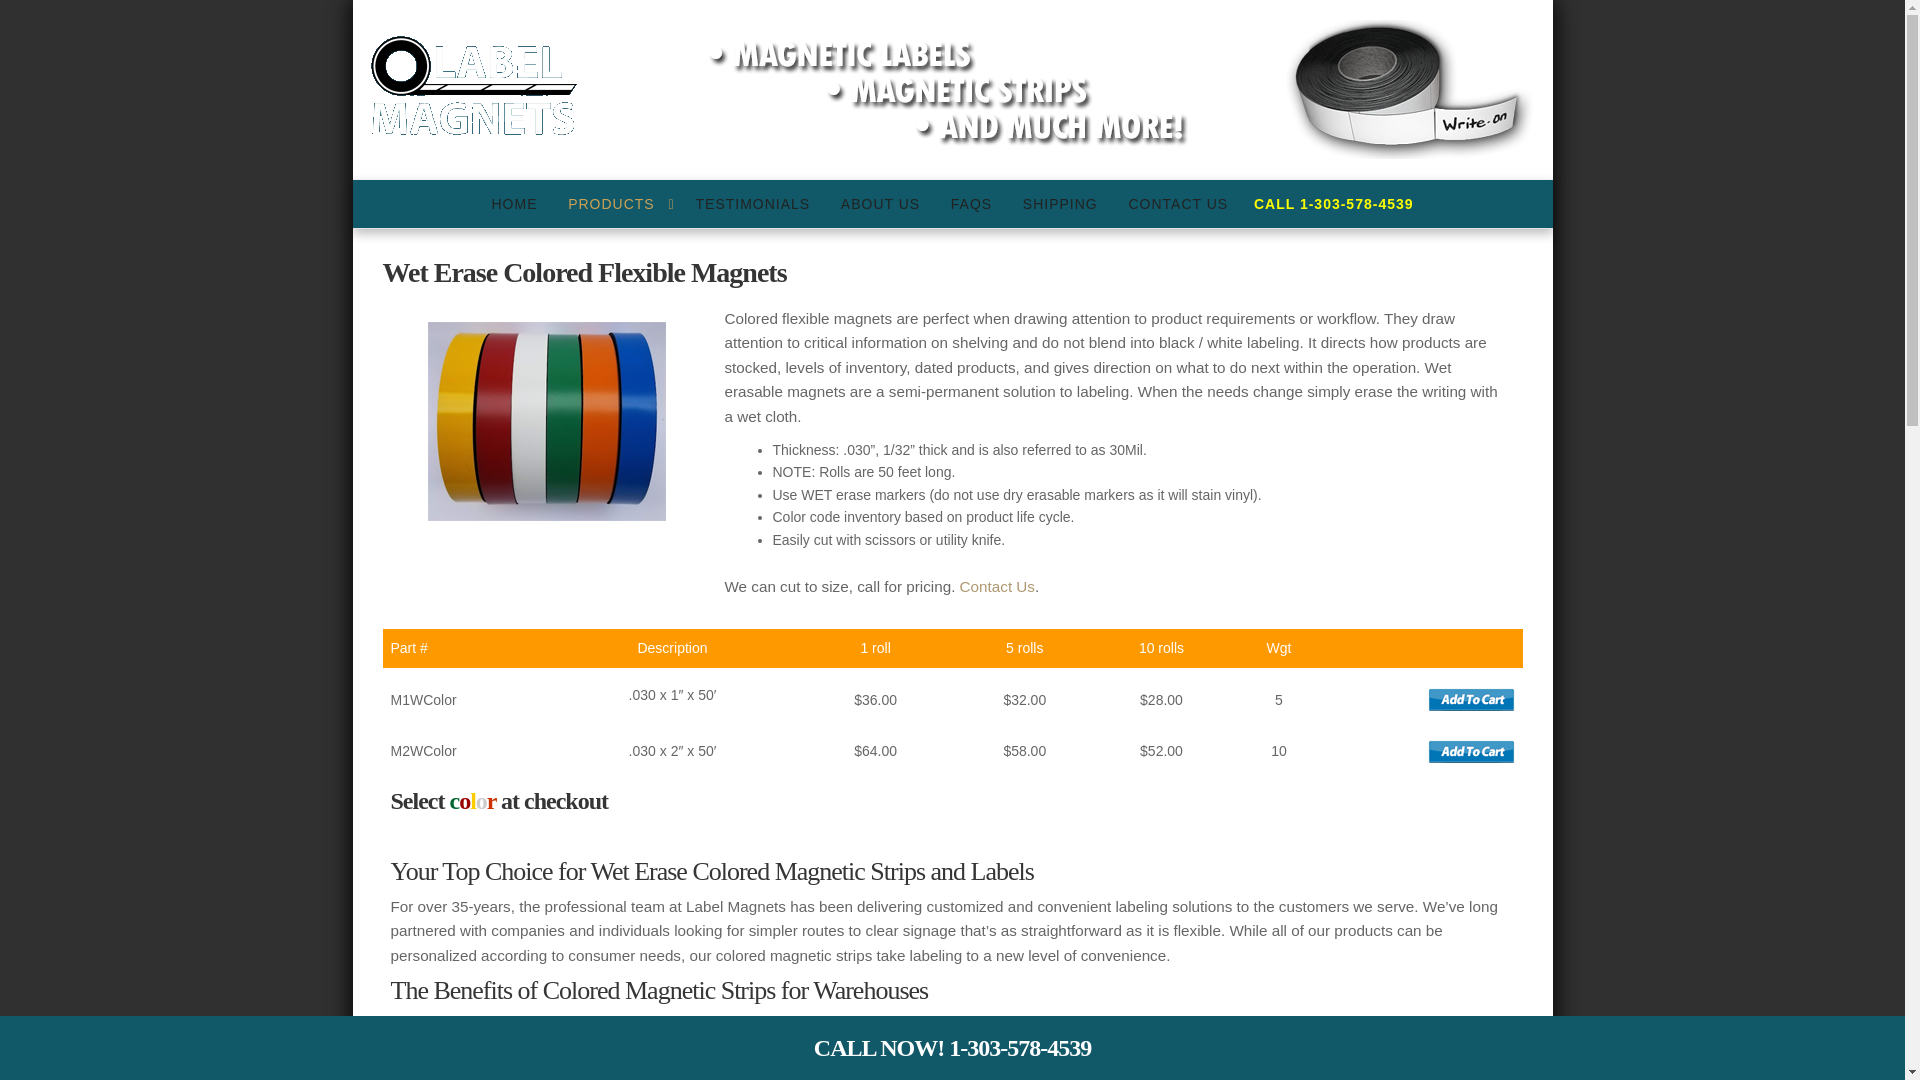 This screenshot has height=1080, width=1920. Describe the element at coordinates (518, 204) in the screenshot. I see `HOME  ` at that location.